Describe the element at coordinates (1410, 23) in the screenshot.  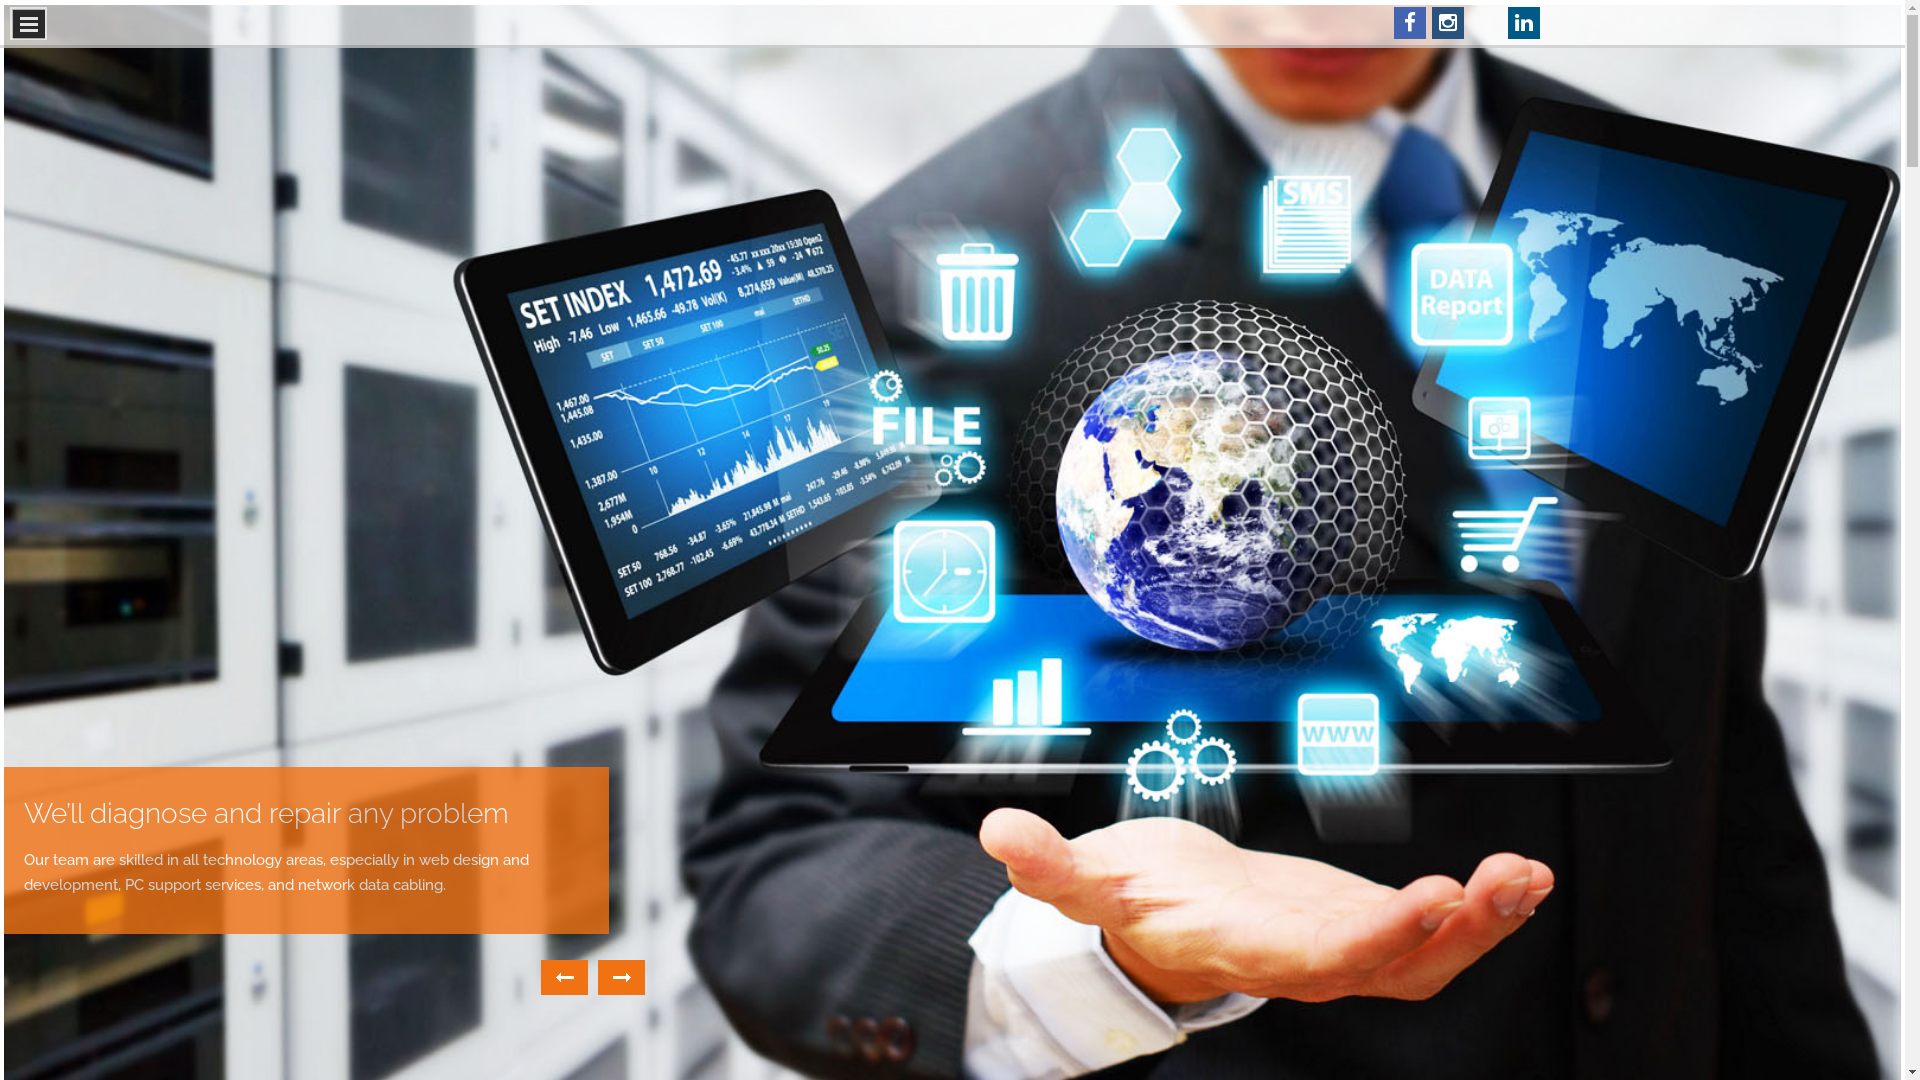
I see `Facebook` at that location.